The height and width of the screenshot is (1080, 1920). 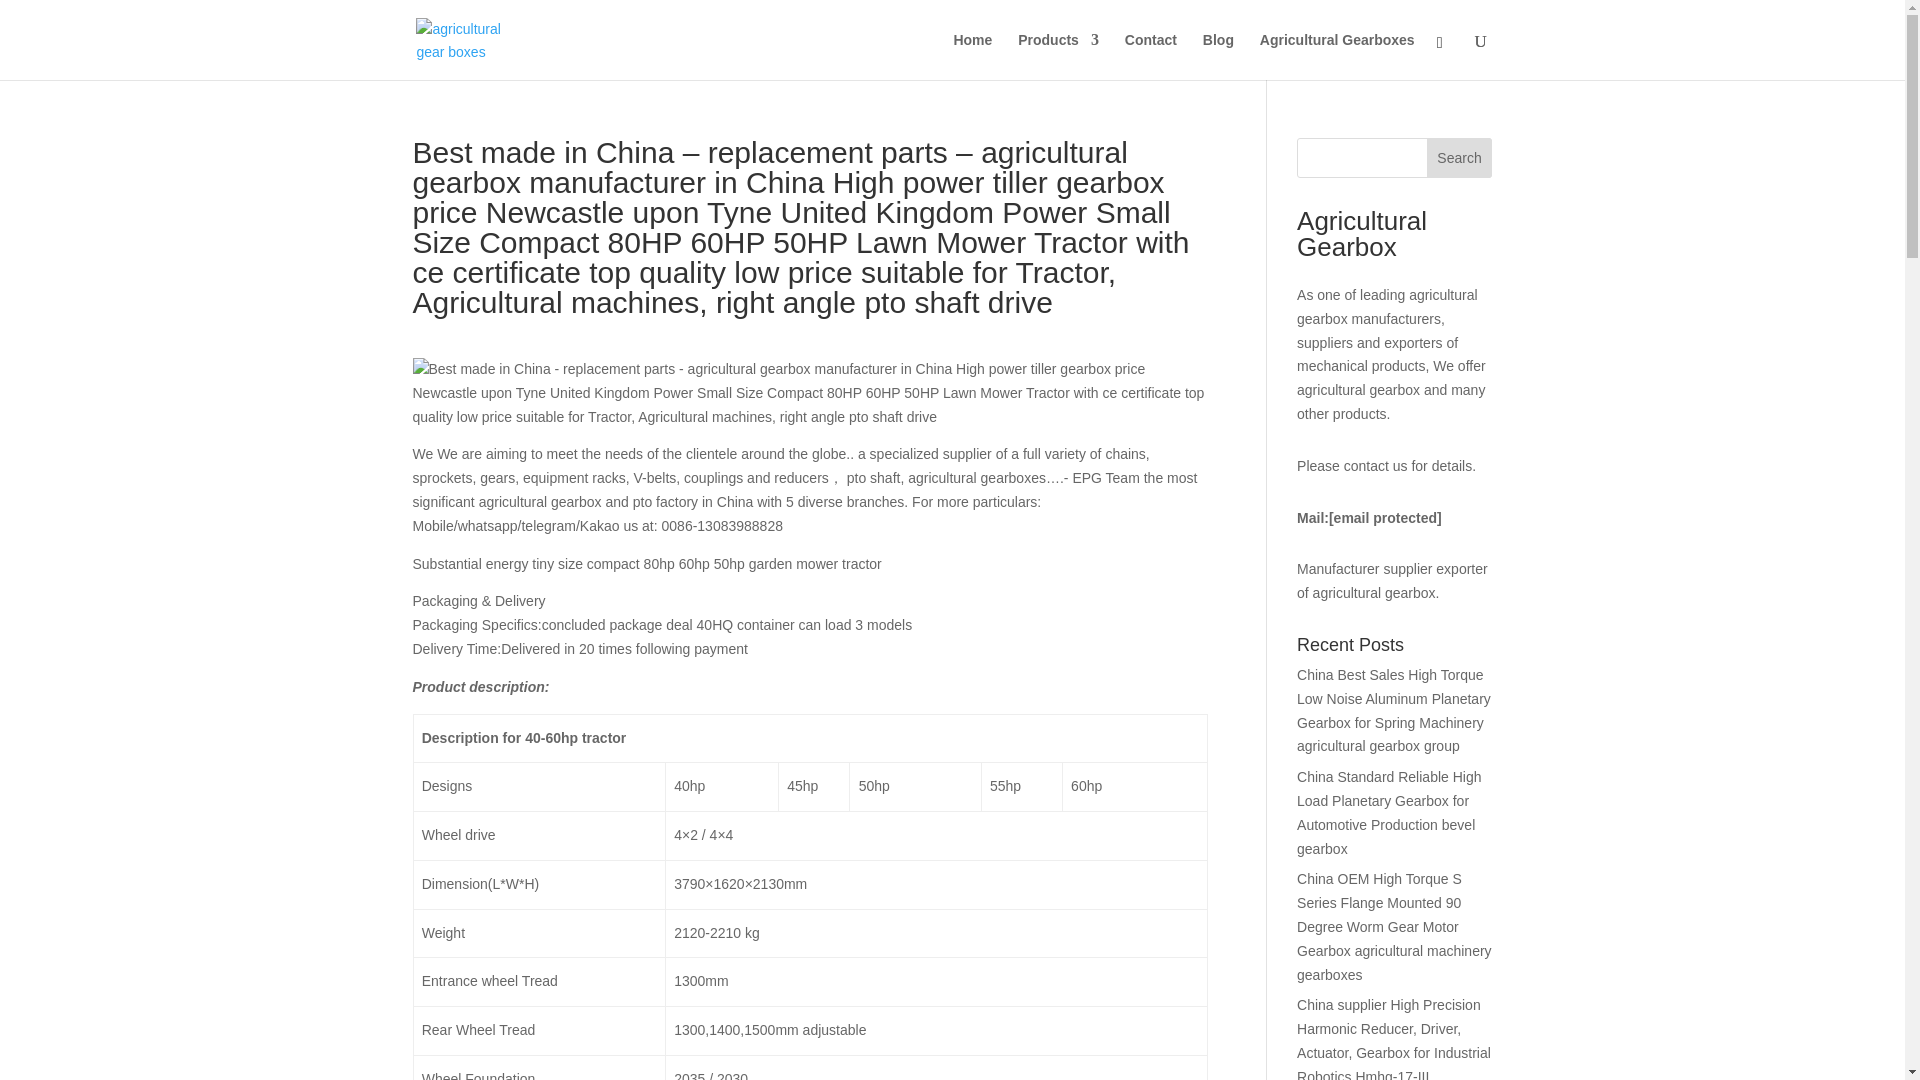 I want to click on Contact, so click(x=1150, y=56).